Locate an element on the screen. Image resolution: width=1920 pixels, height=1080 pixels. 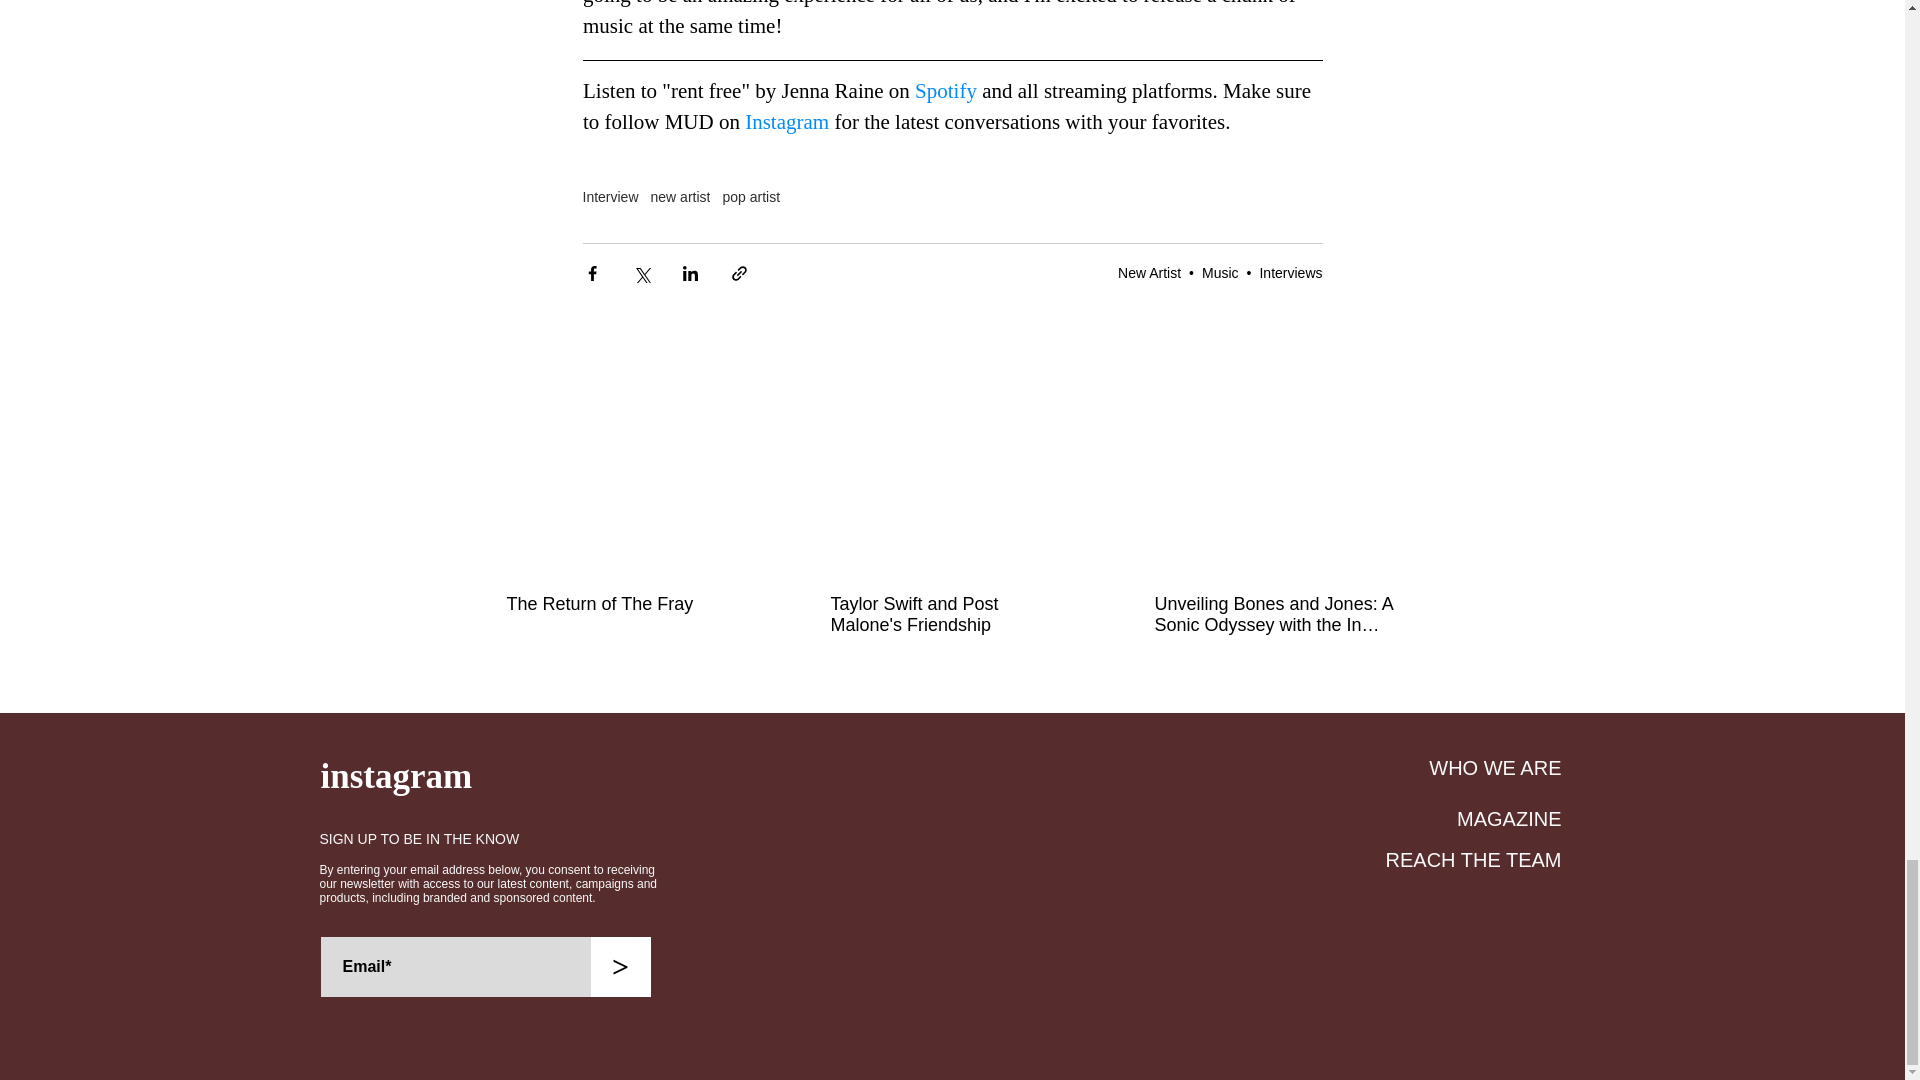
Interviews is located at coordinates (1290, 272).